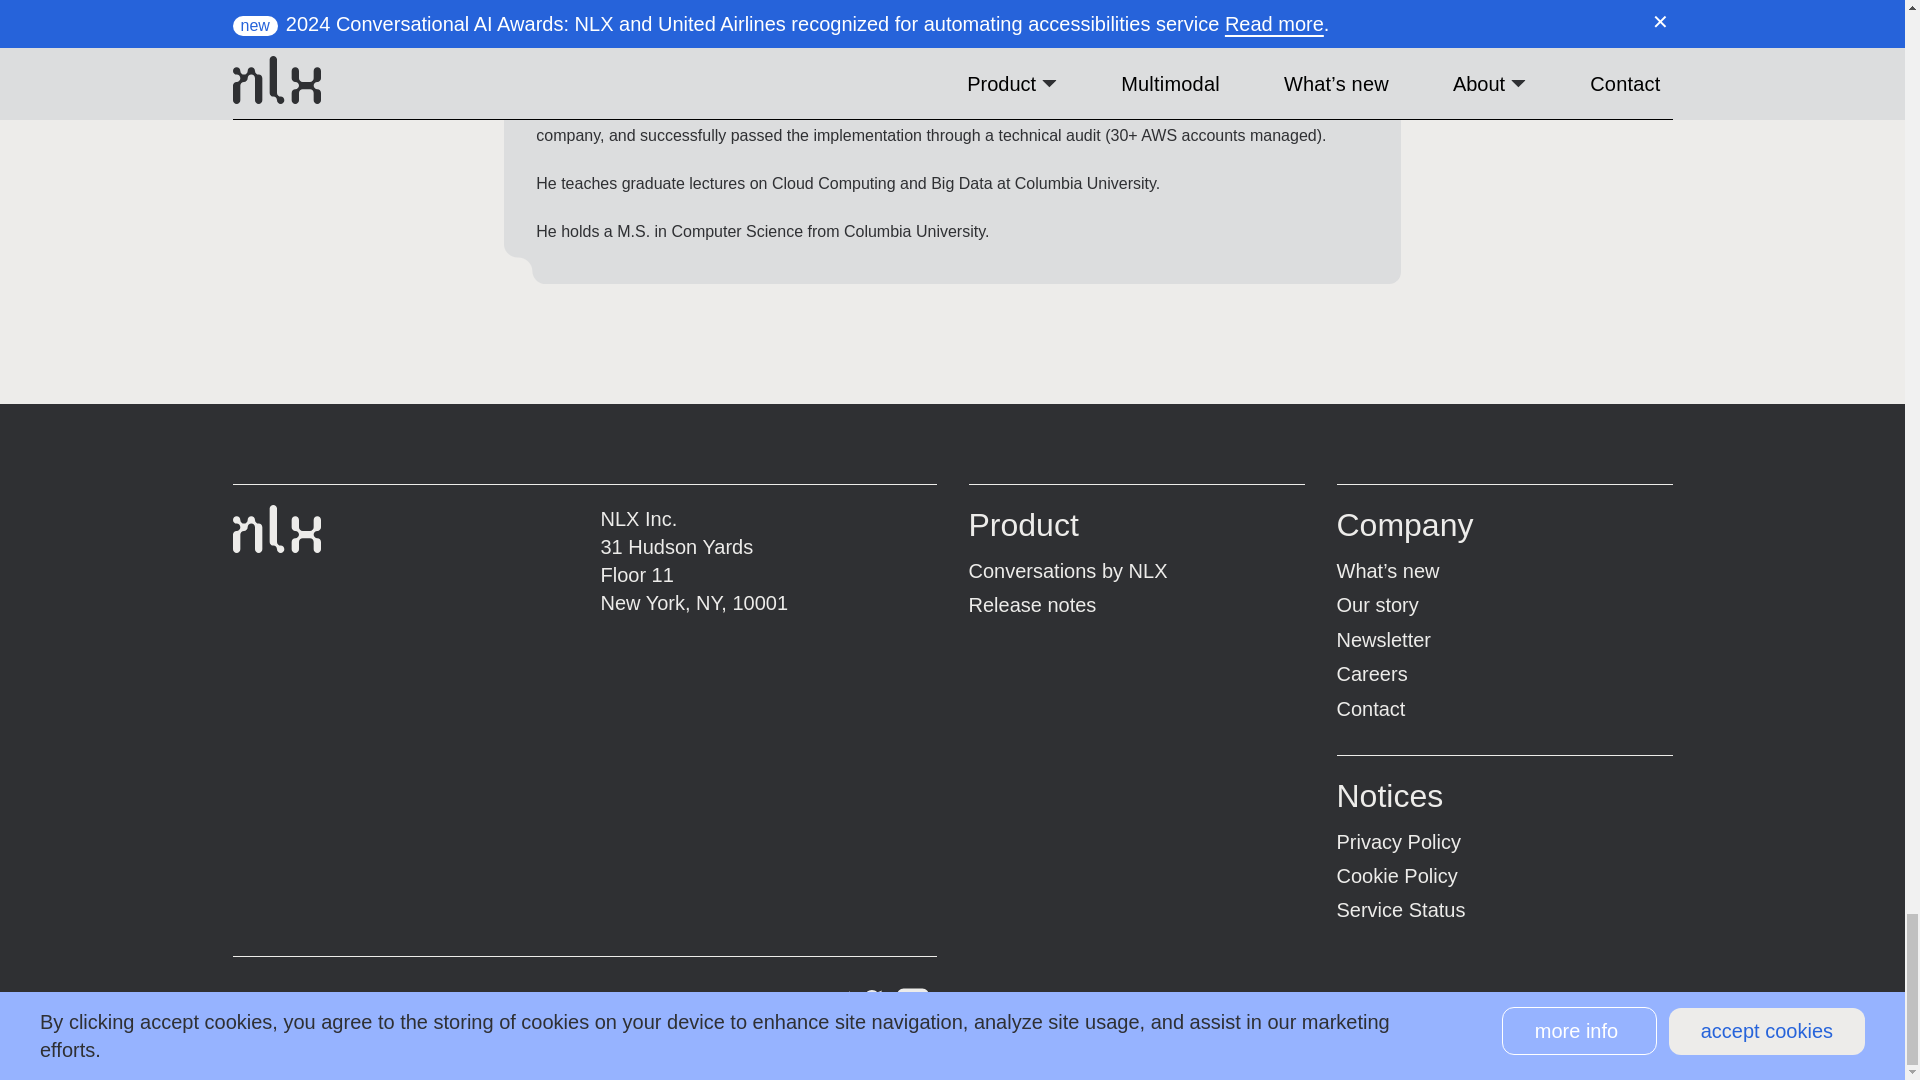  What do you see at coordinates (1372, 674) in the screenshot?
I see `Careers` at bounding box center [1372, 674].